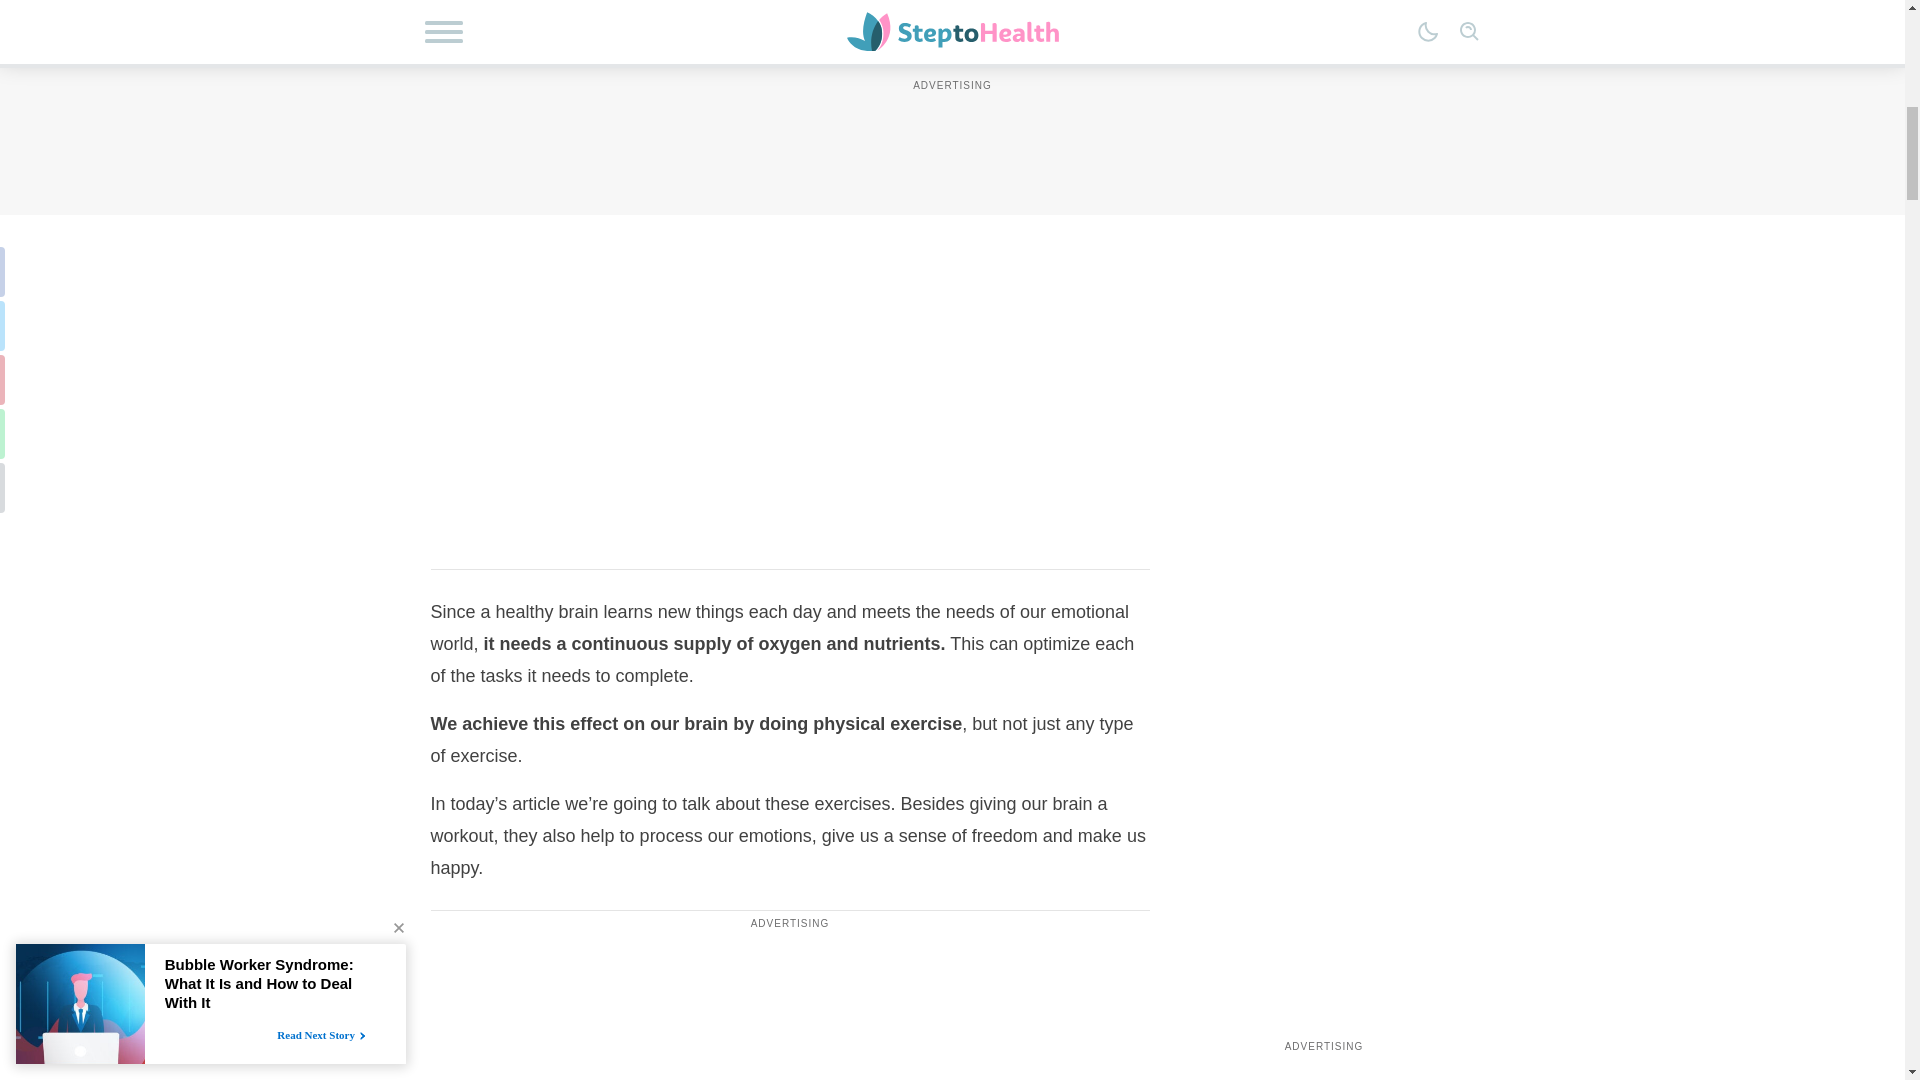 The height and width of the screenshot is (1080, 1920). Describe the element at coordinates (775, 74) in the screenshot. I see `negative emotions` at that location.